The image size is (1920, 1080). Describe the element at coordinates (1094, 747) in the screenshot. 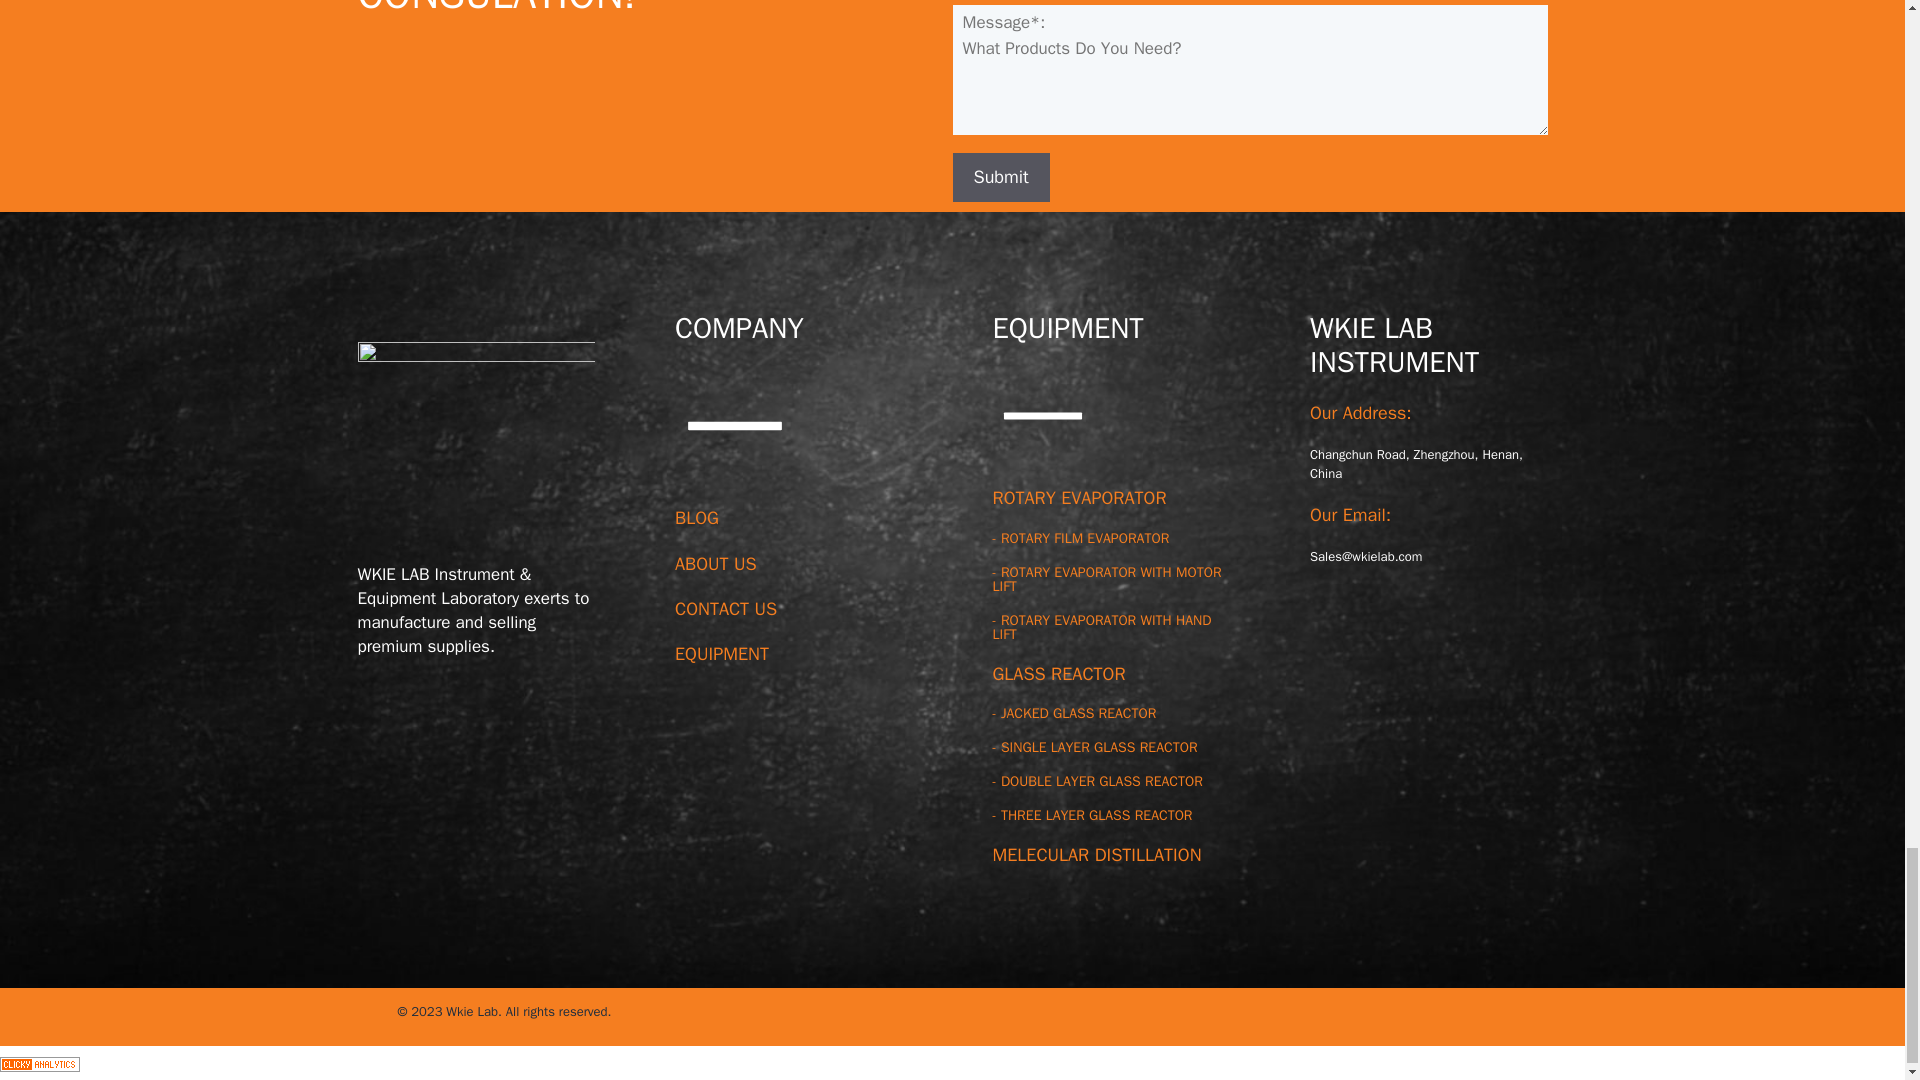

I see `- SINGLE LAYER GLASS REACTOR` at that location.